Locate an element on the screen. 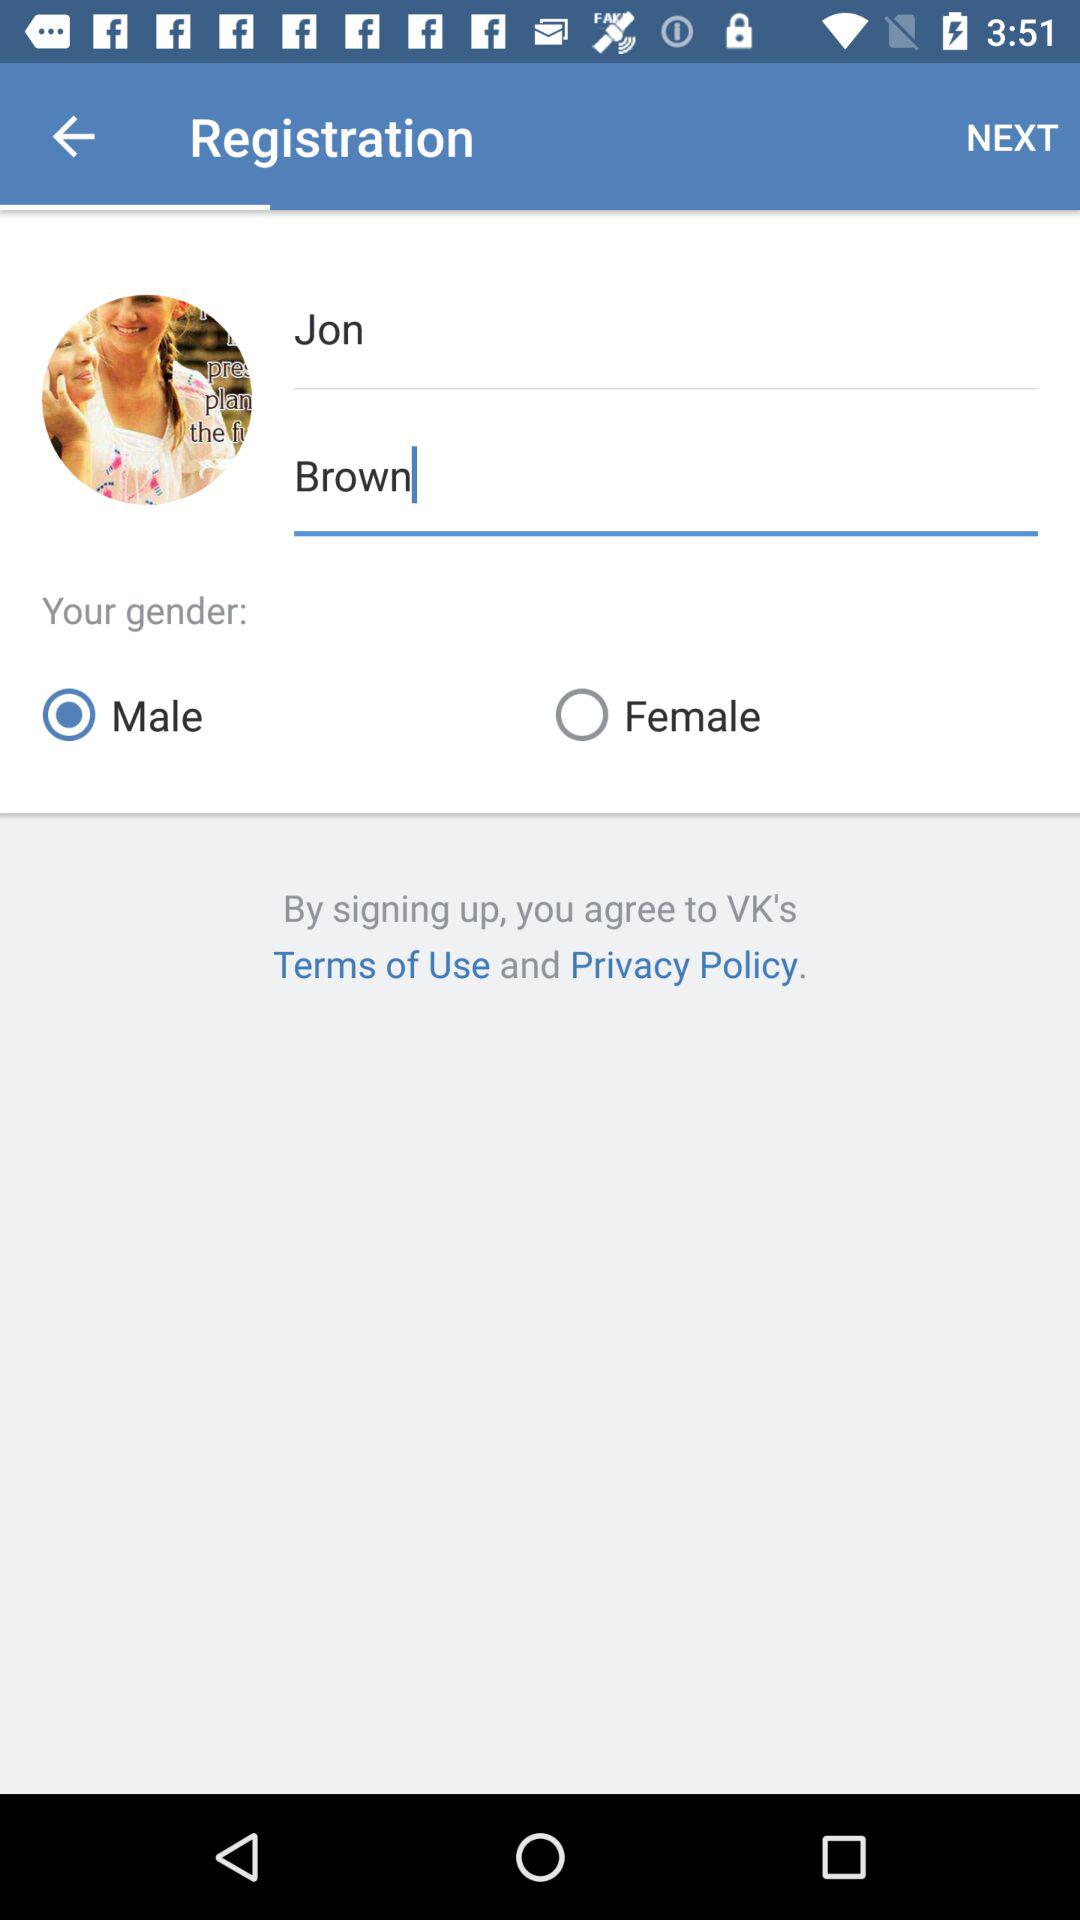  open item on the right is located at coordinates (796, 714).